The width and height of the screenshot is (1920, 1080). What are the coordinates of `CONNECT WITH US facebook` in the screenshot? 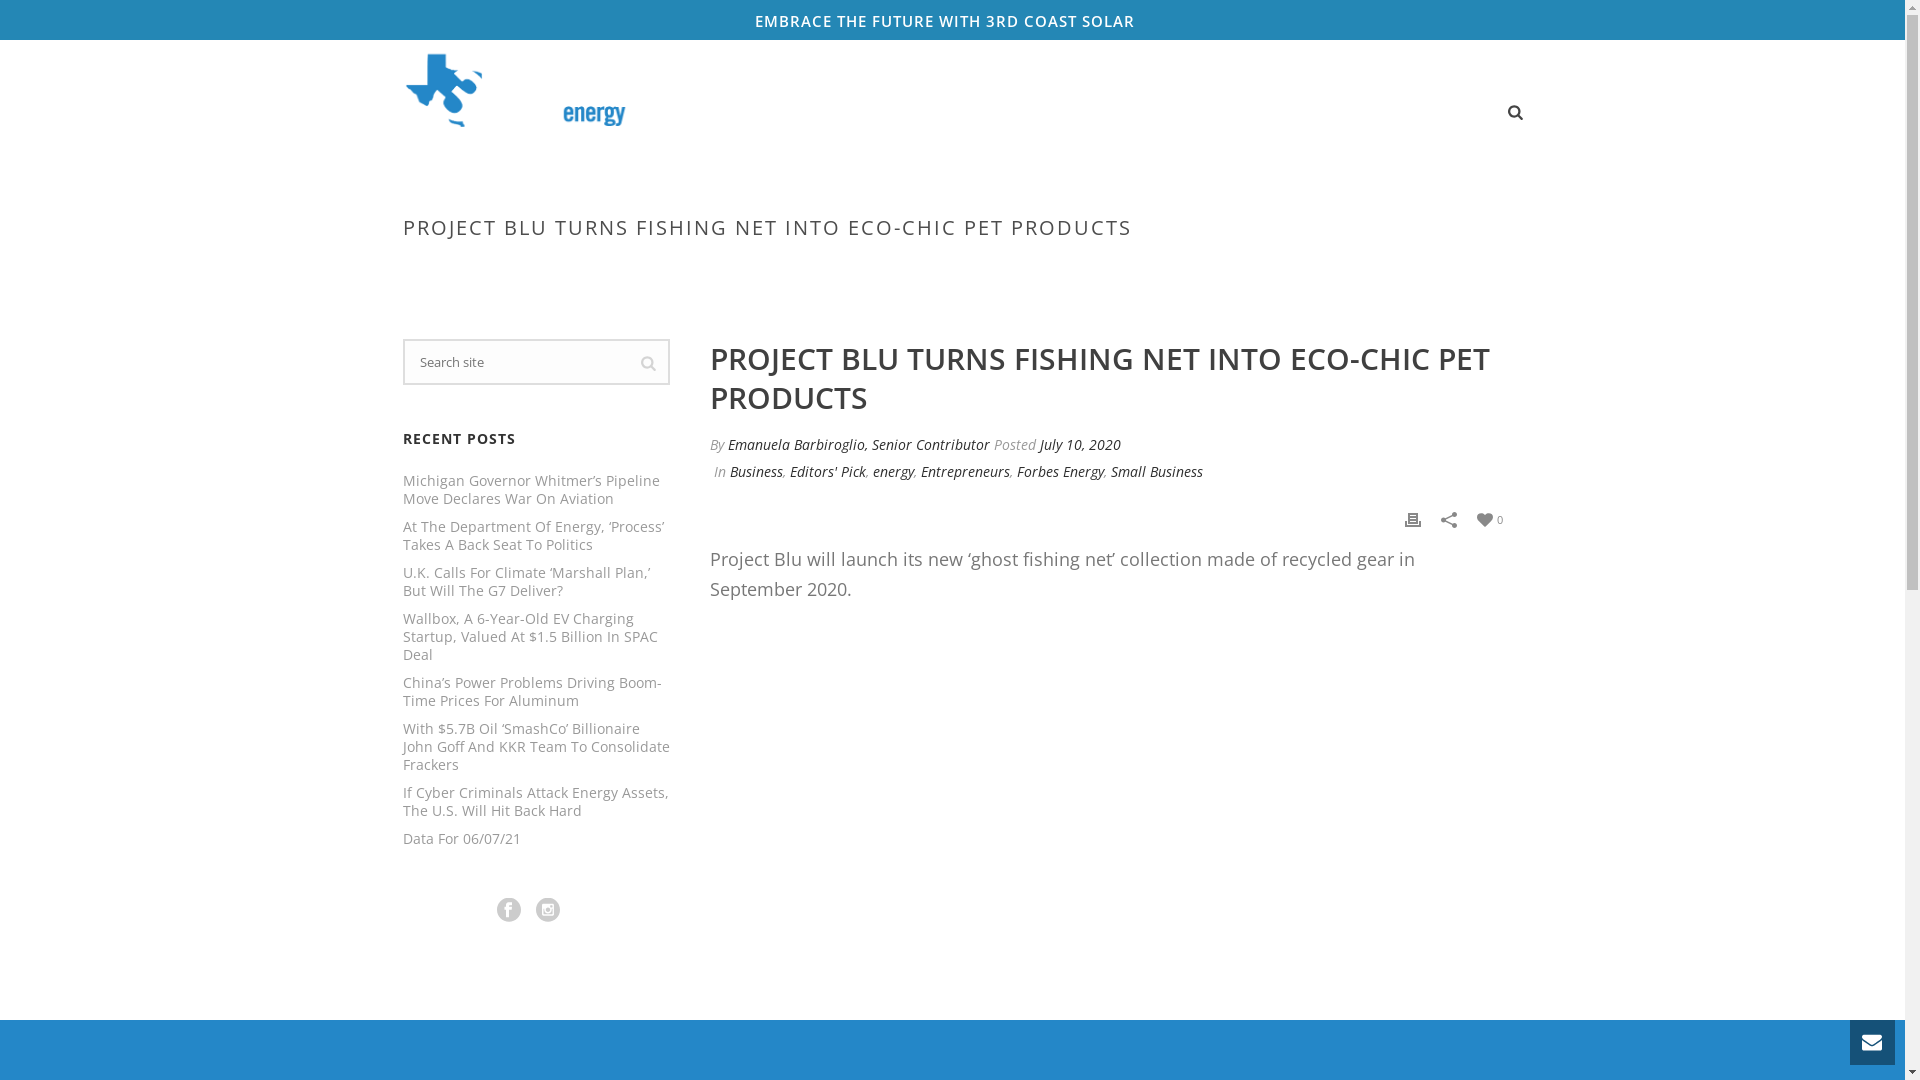 It's located at (509, 911).